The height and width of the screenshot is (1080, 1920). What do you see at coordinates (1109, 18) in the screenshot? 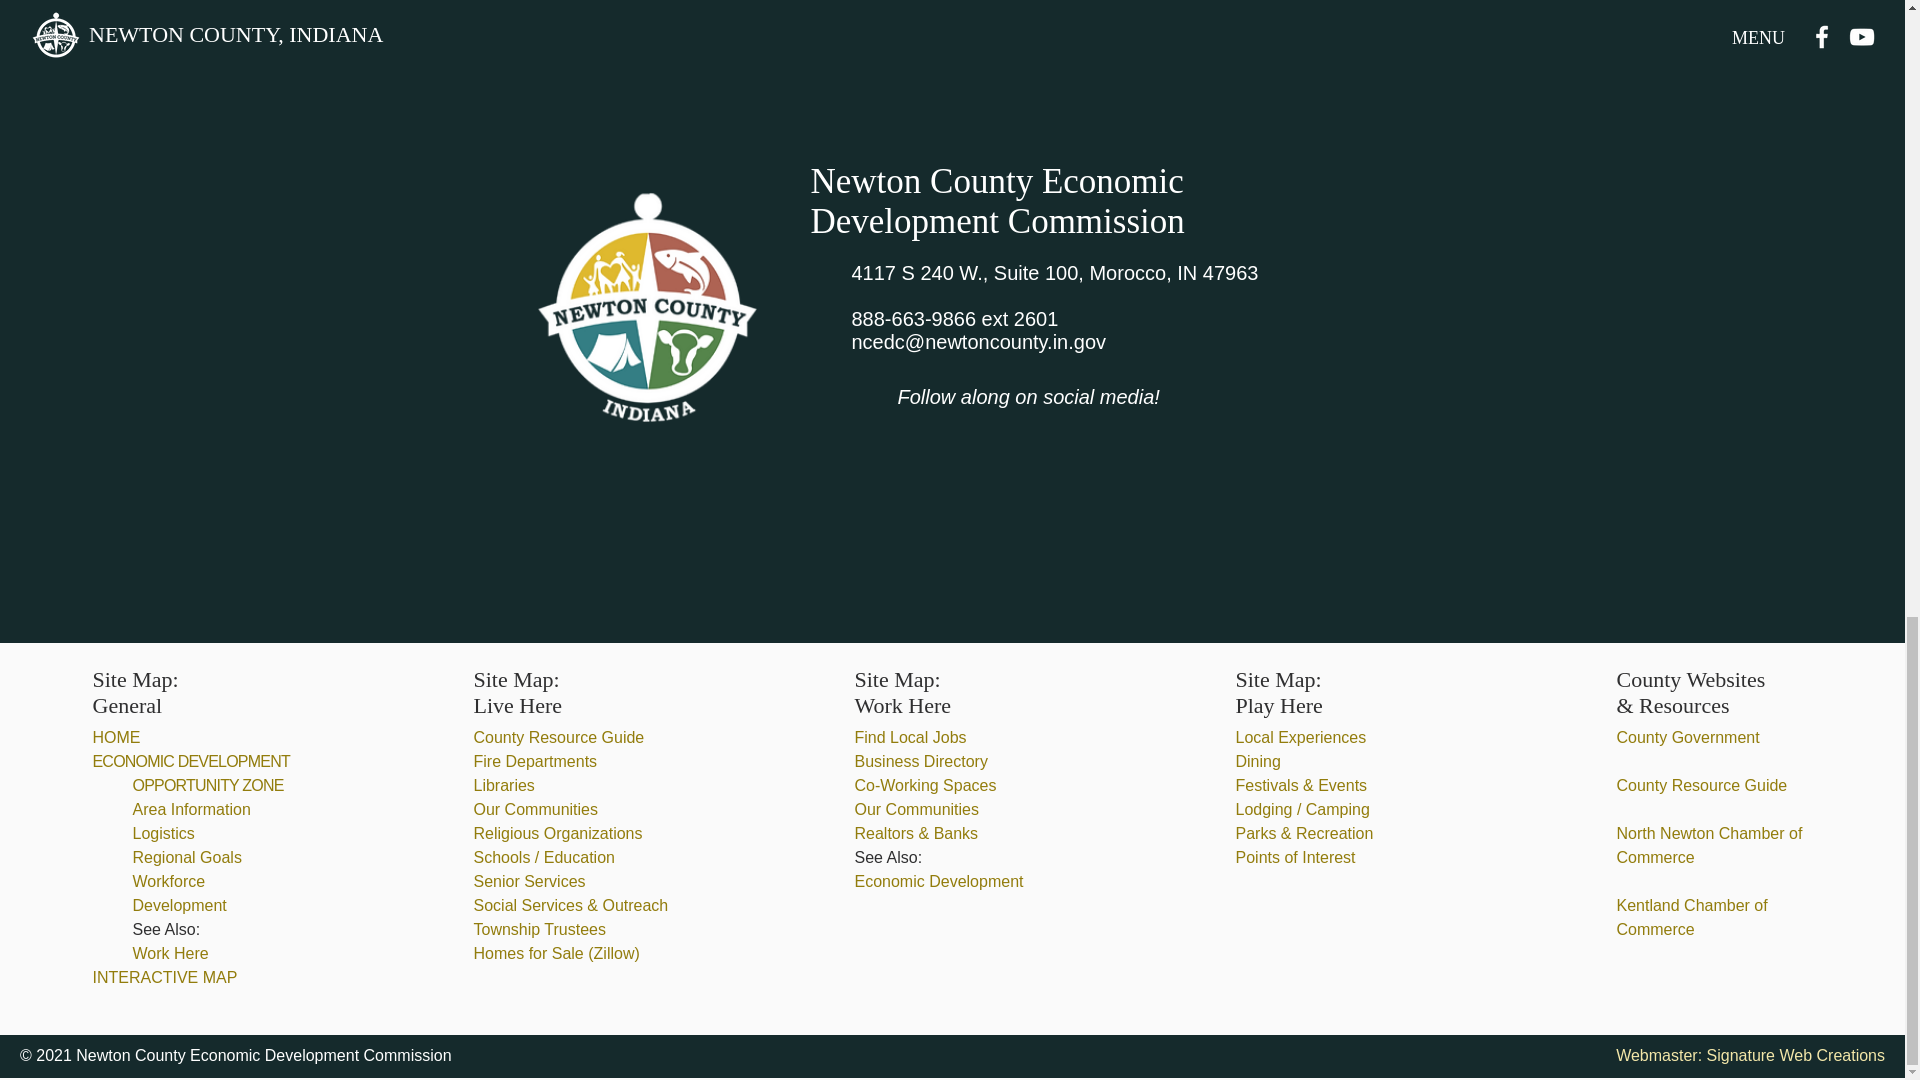
I see `Next` at bounding box center [1109, 18].